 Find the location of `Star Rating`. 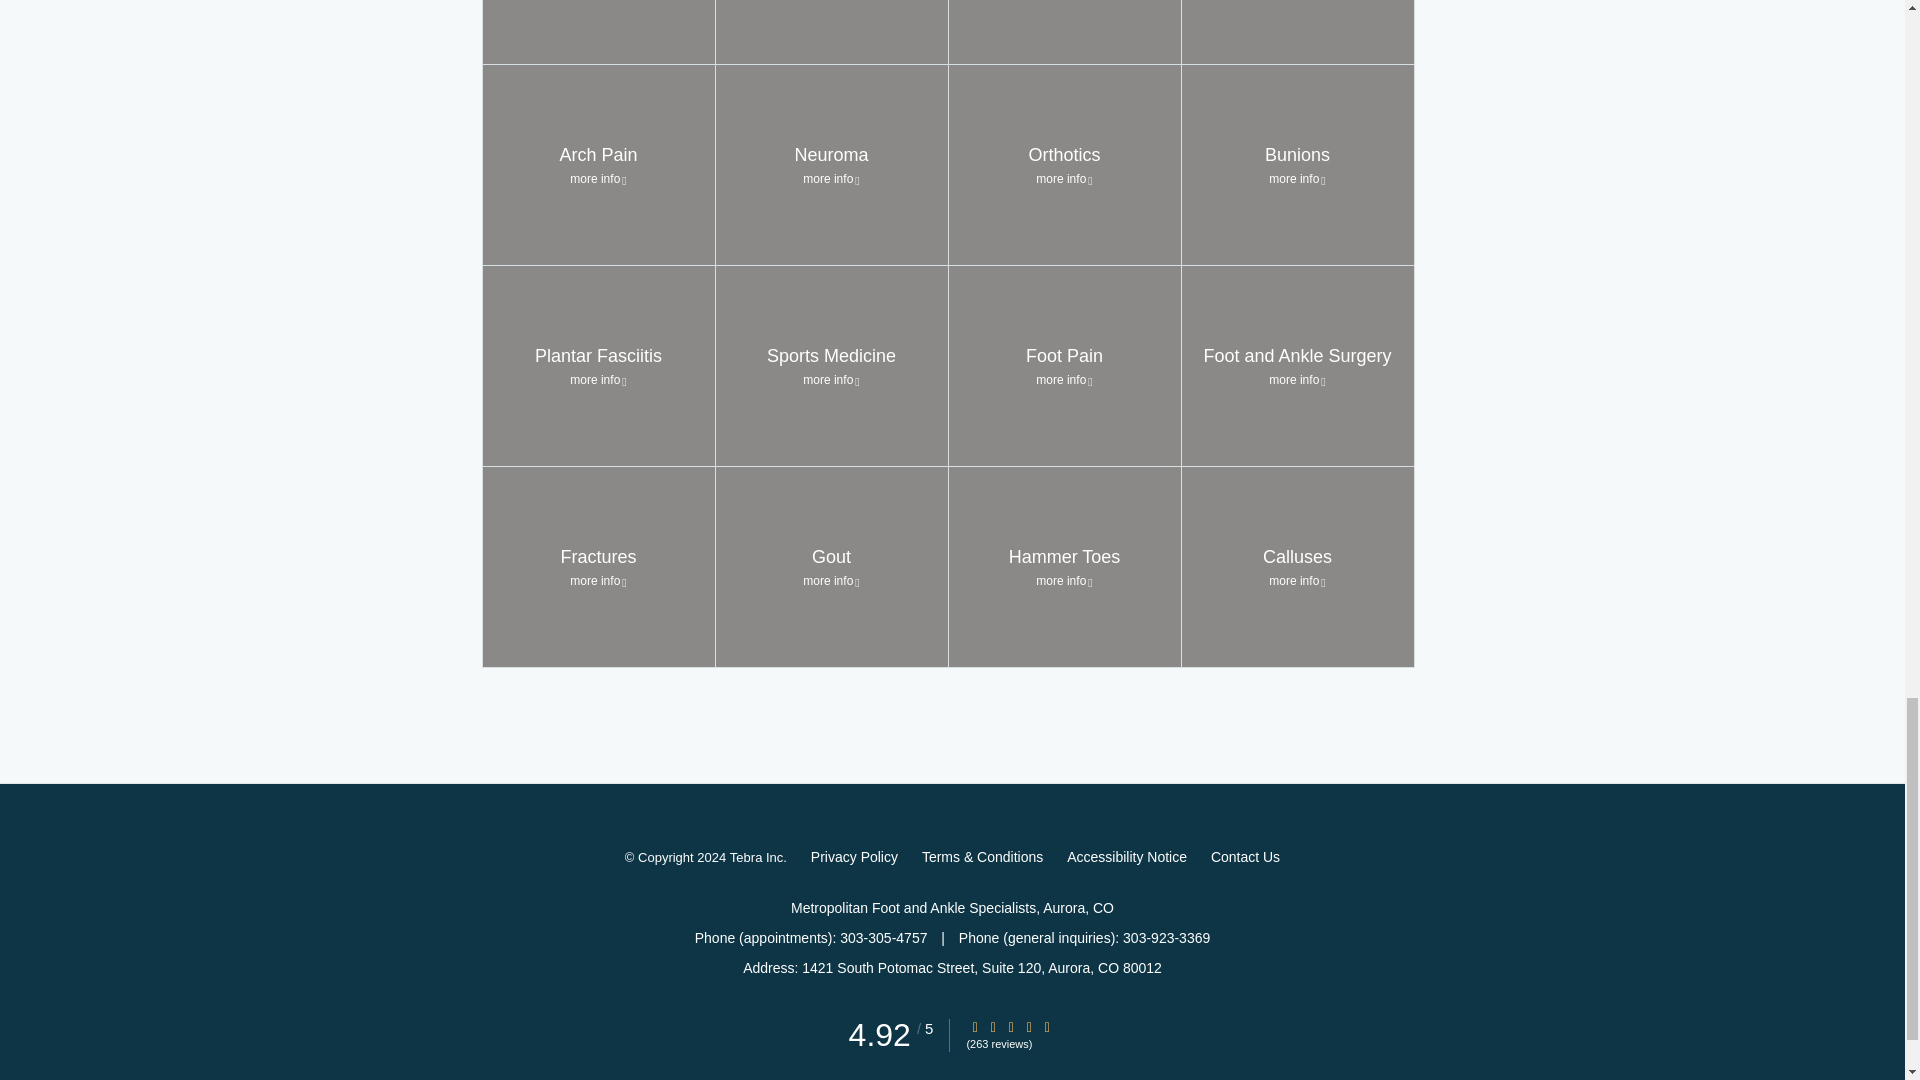

Star Rating is located at coordinates (993, 1026).